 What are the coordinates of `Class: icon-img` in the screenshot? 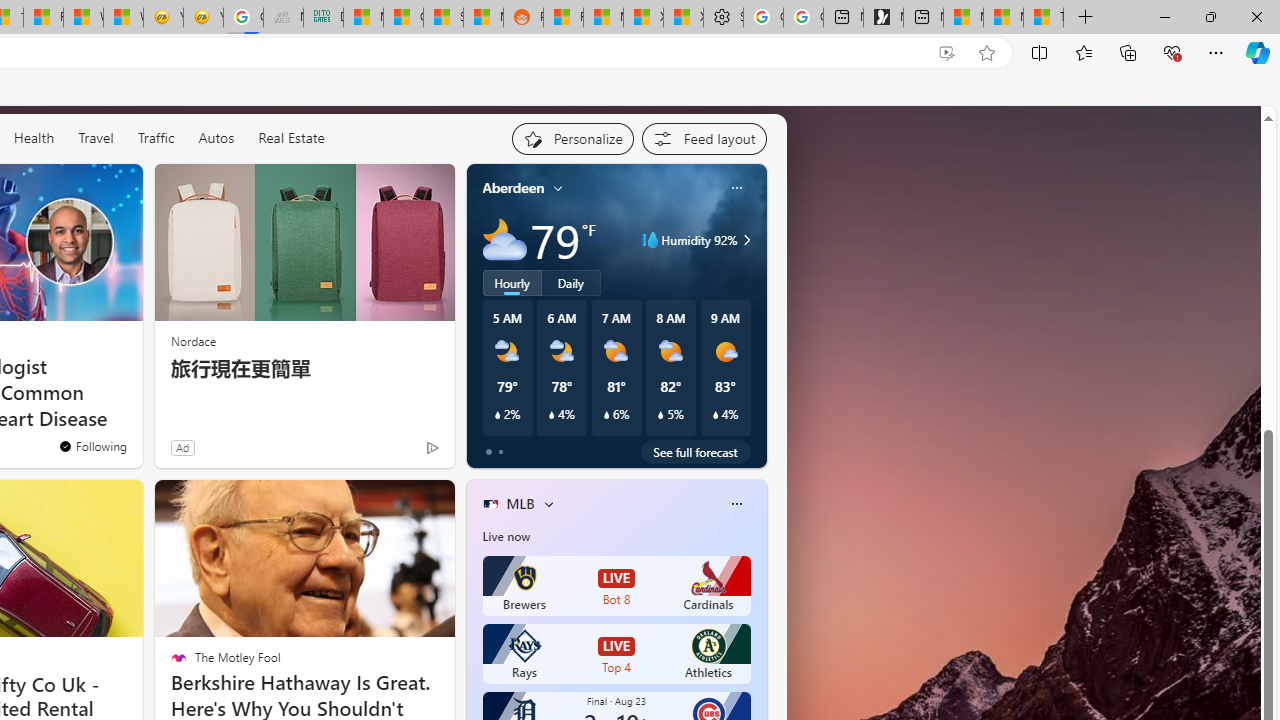 It's located at (736, 504).